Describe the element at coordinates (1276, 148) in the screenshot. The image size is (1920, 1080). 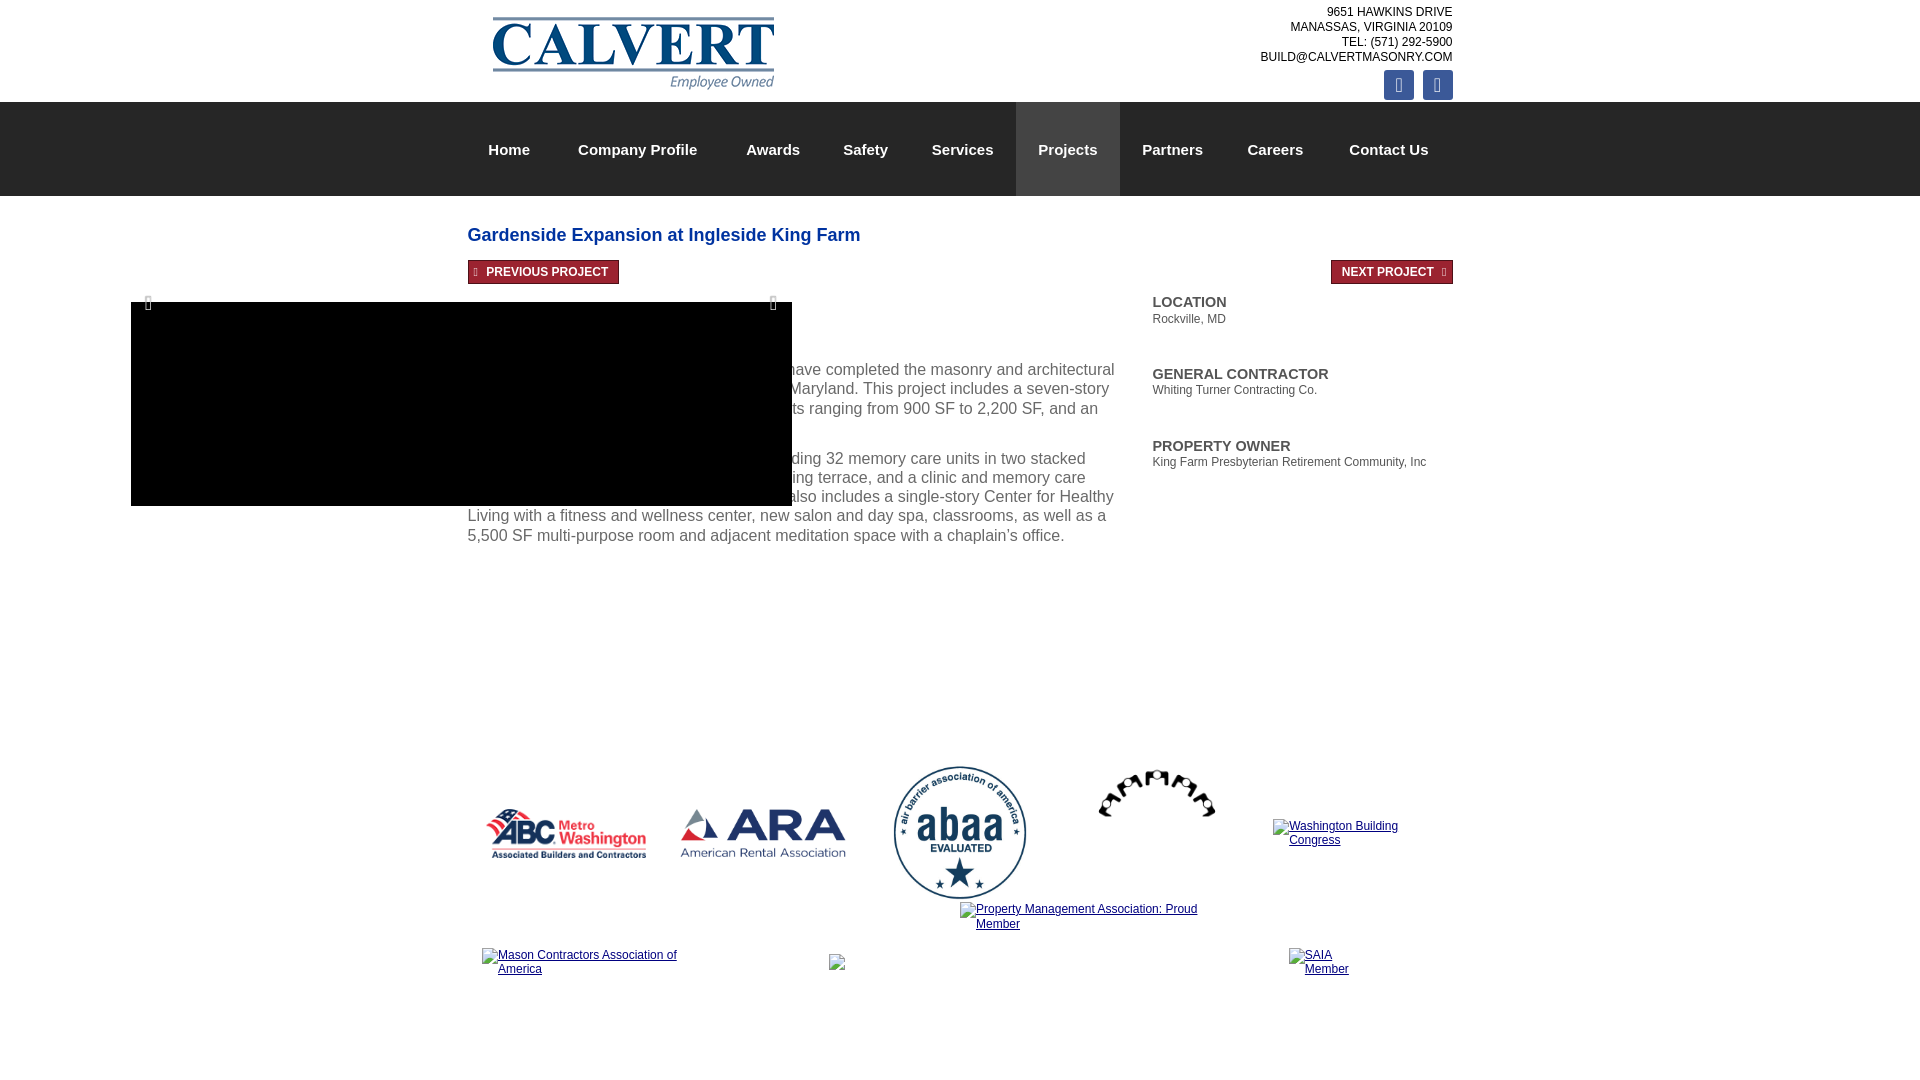
I see `Careers` at that location.